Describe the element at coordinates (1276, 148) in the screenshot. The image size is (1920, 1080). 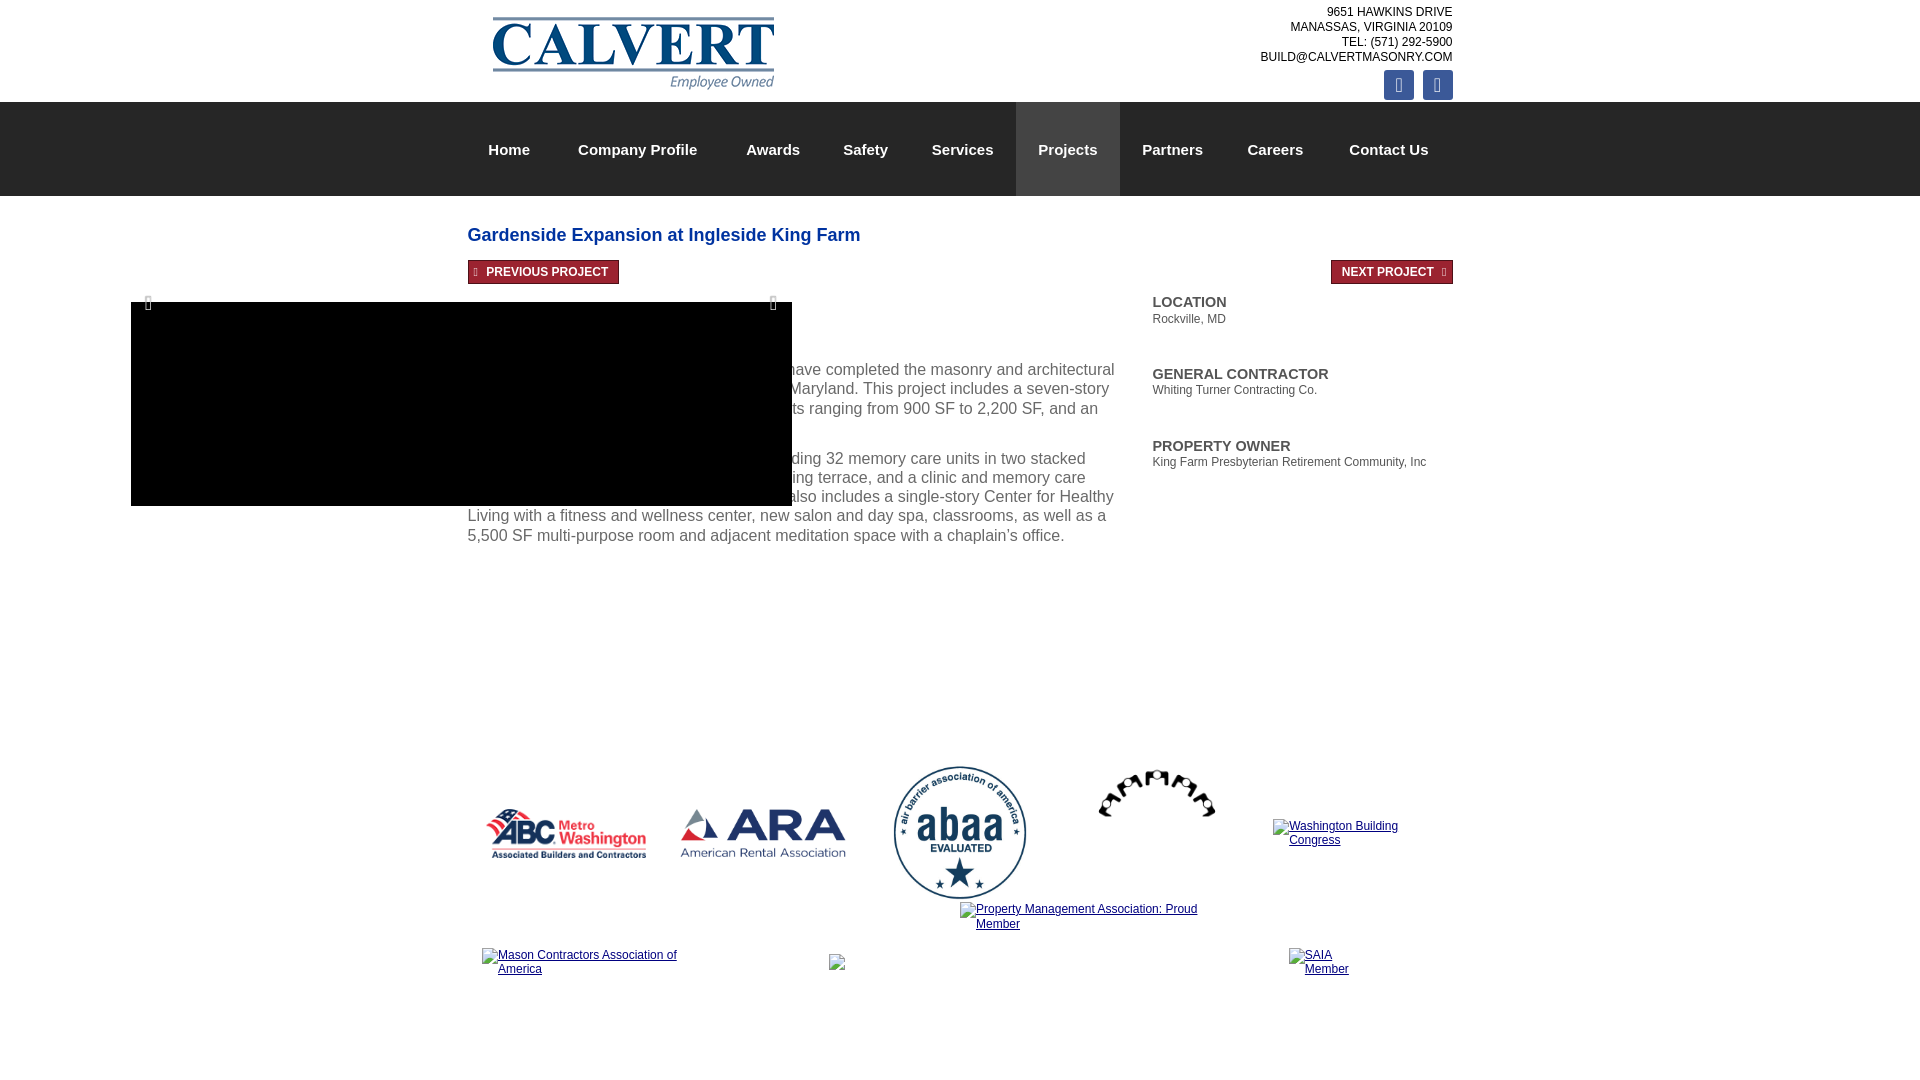
I see `Careers` at that location.